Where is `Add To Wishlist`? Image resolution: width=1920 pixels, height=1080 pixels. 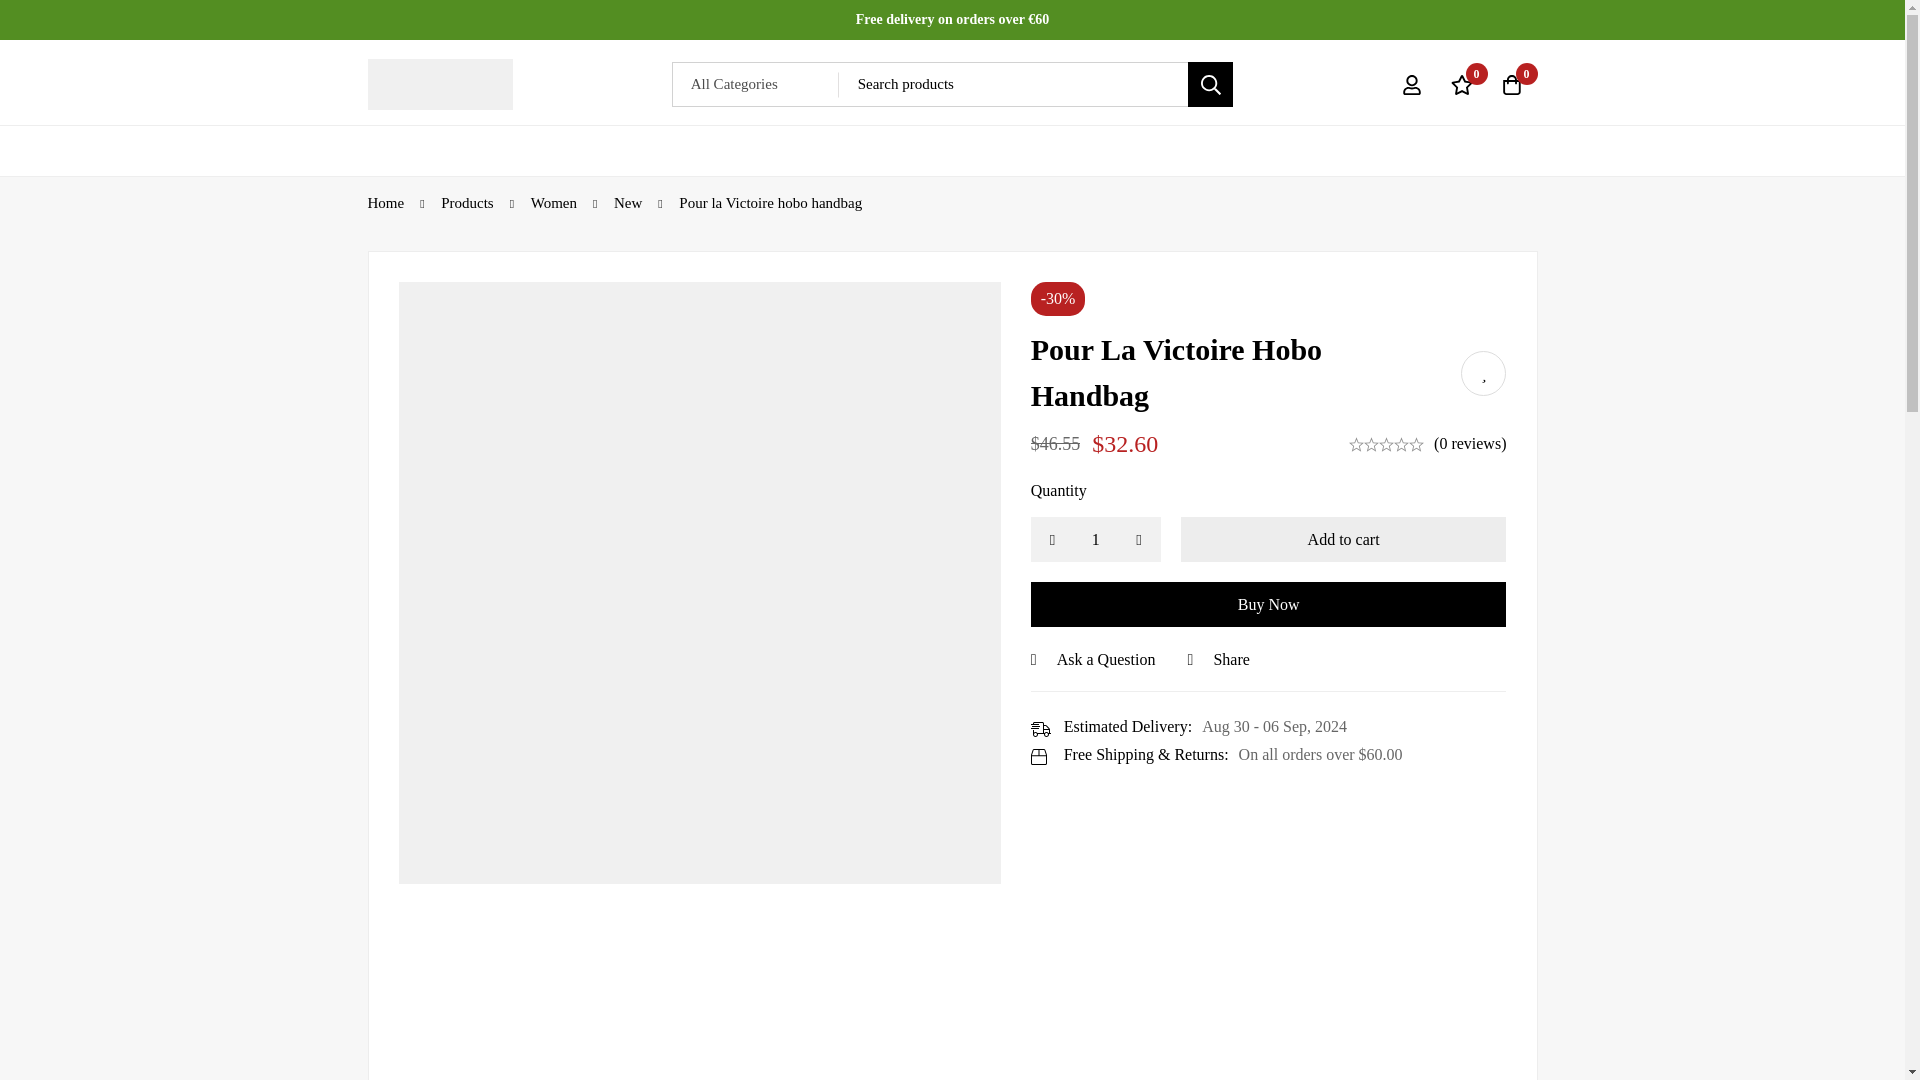 Add To Wishlist is located at coordinates (1483, 374).